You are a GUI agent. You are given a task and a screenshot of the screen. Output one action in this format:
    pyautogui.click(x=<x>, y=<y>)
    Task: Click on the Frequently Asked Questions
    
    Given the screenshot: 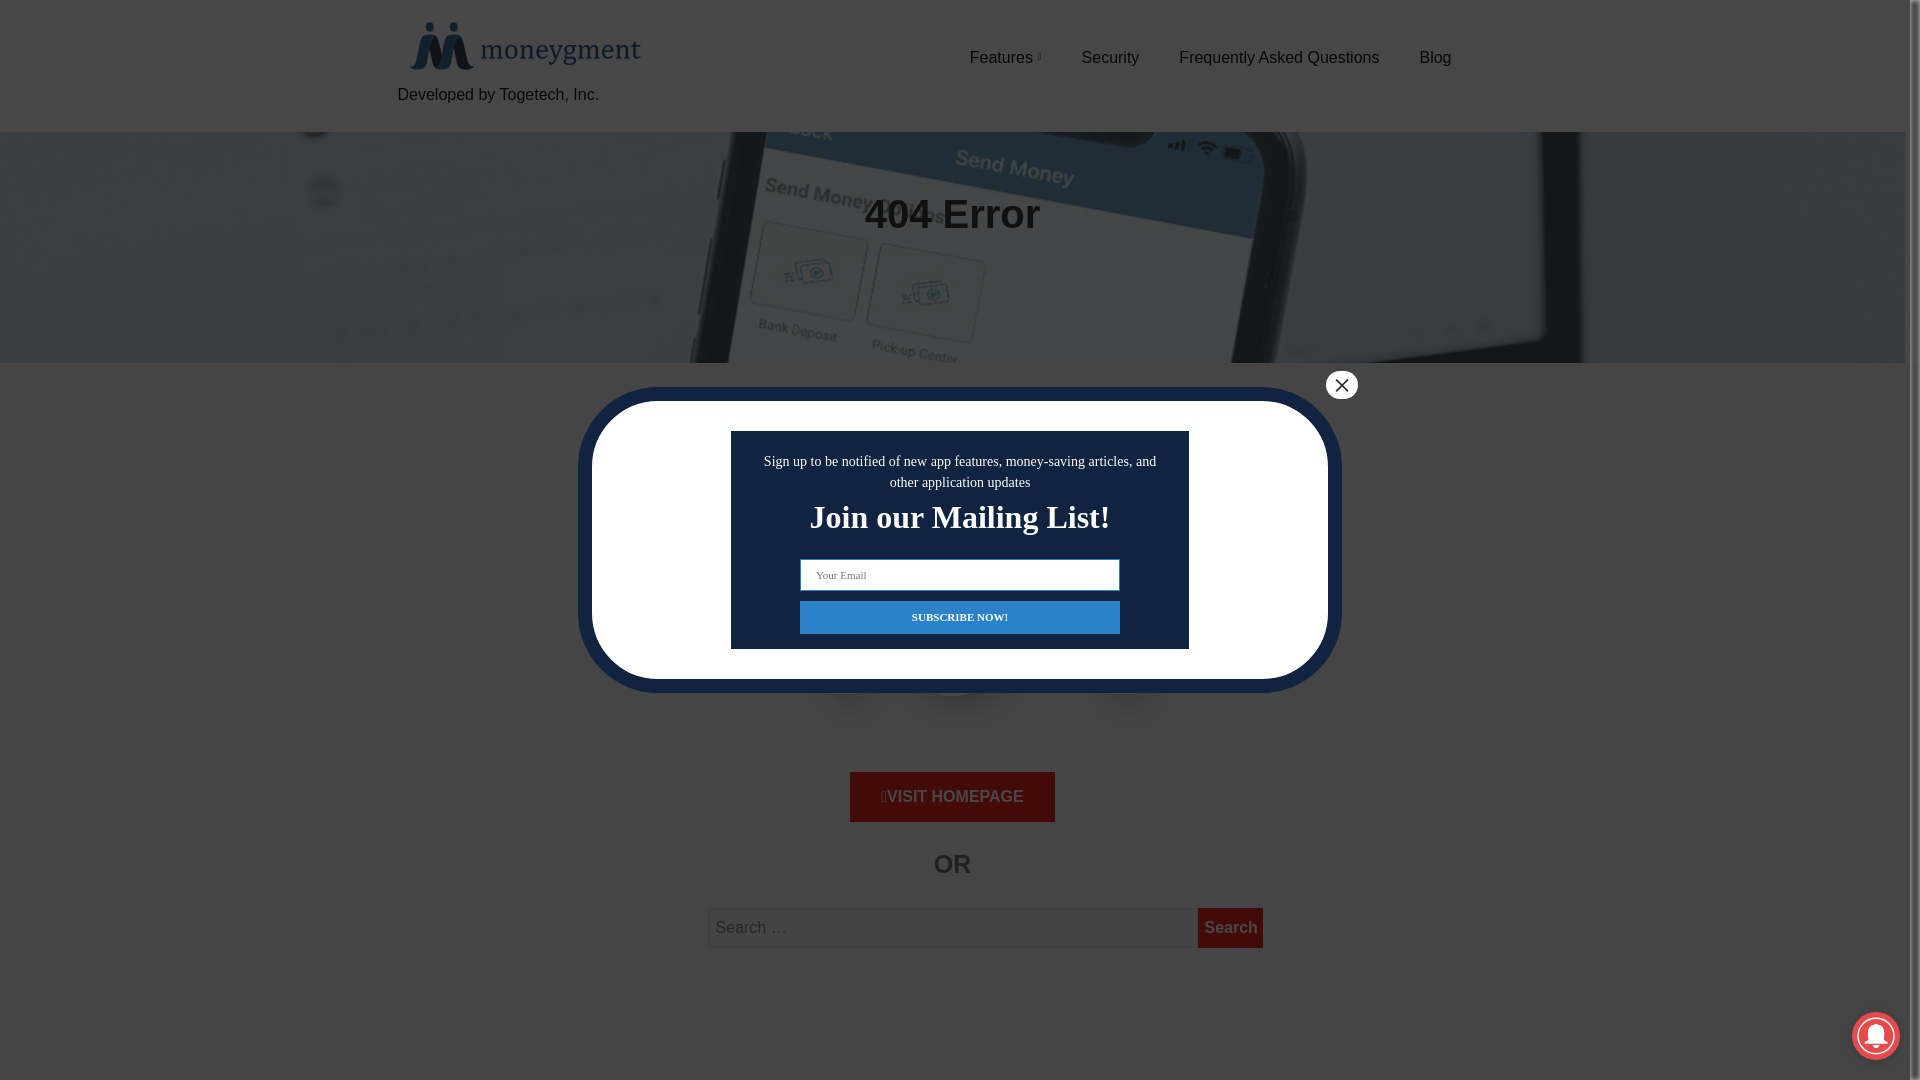 What is the action you would take?
    pyautogui.click(x=1278, y=57)
    